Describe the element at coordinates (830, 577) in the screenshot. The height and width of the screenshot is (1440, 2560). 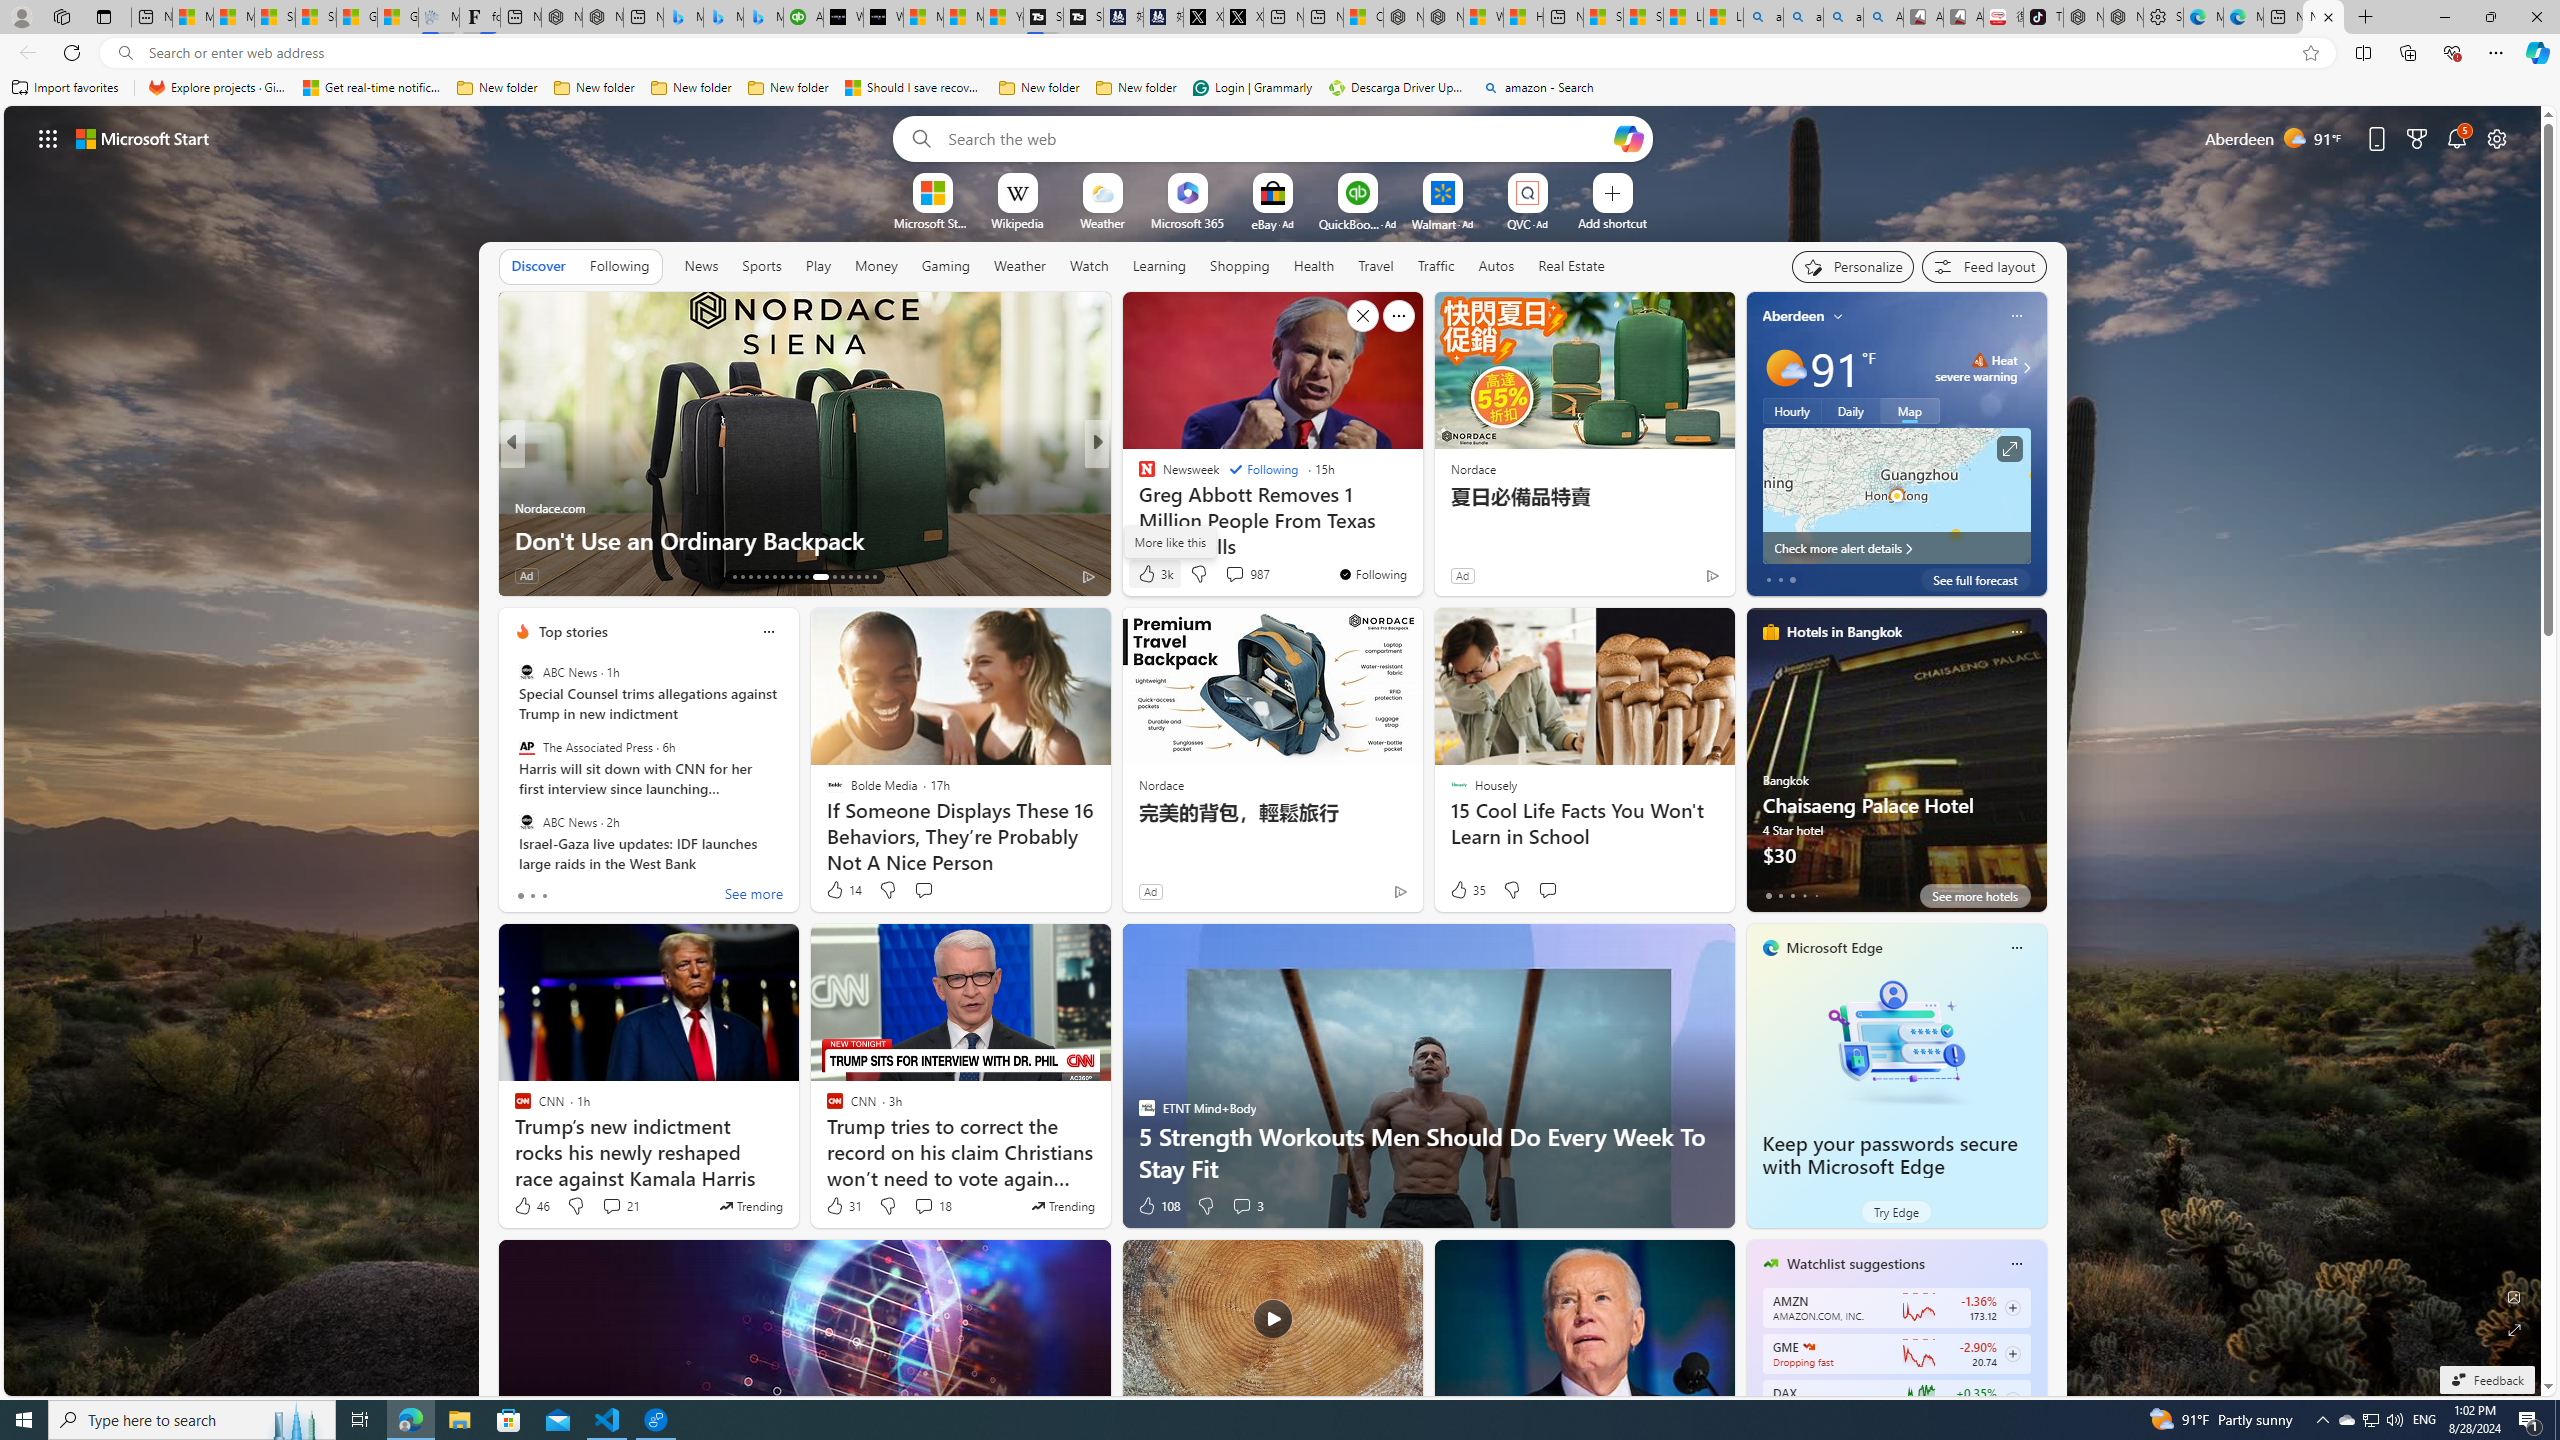
I see `AutomationID: tab-24` at that location.